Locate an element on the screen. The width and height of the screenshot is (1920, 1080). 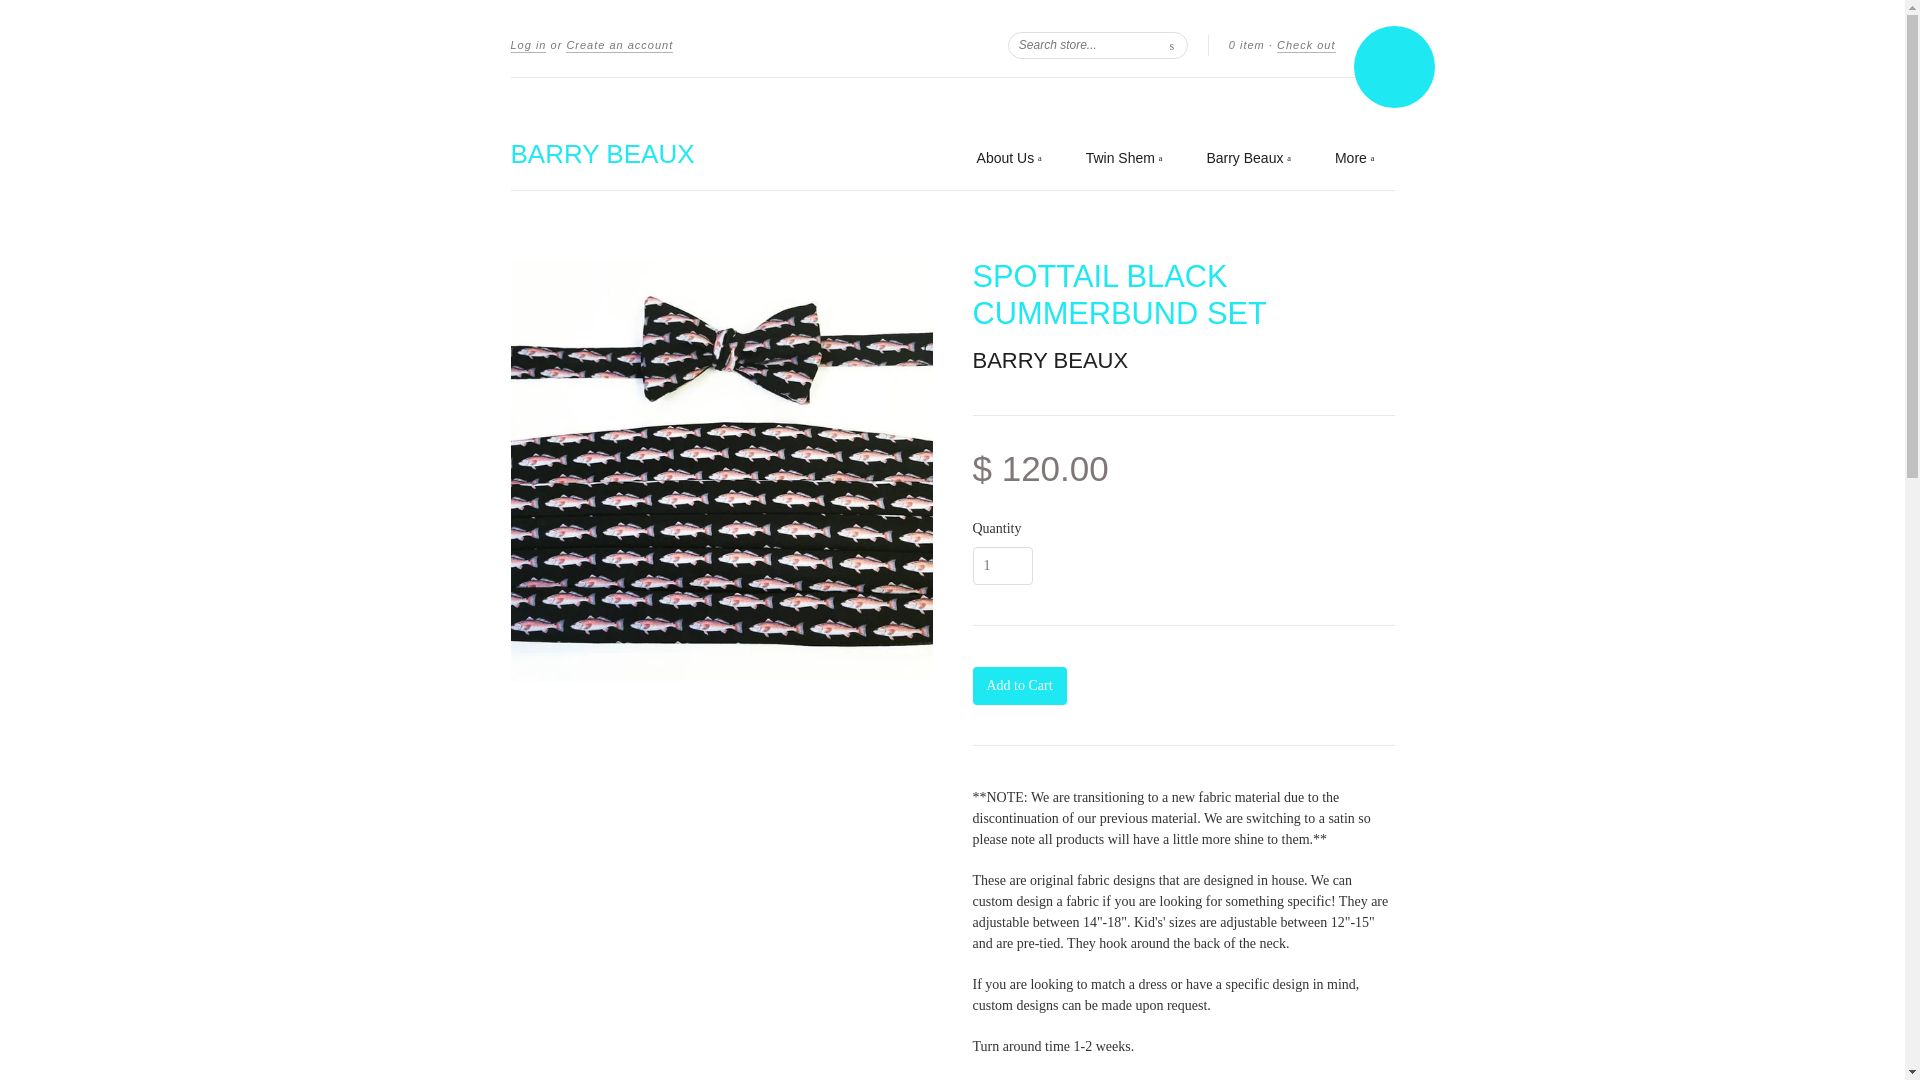
0 item is located at coordinates (1246, 44).